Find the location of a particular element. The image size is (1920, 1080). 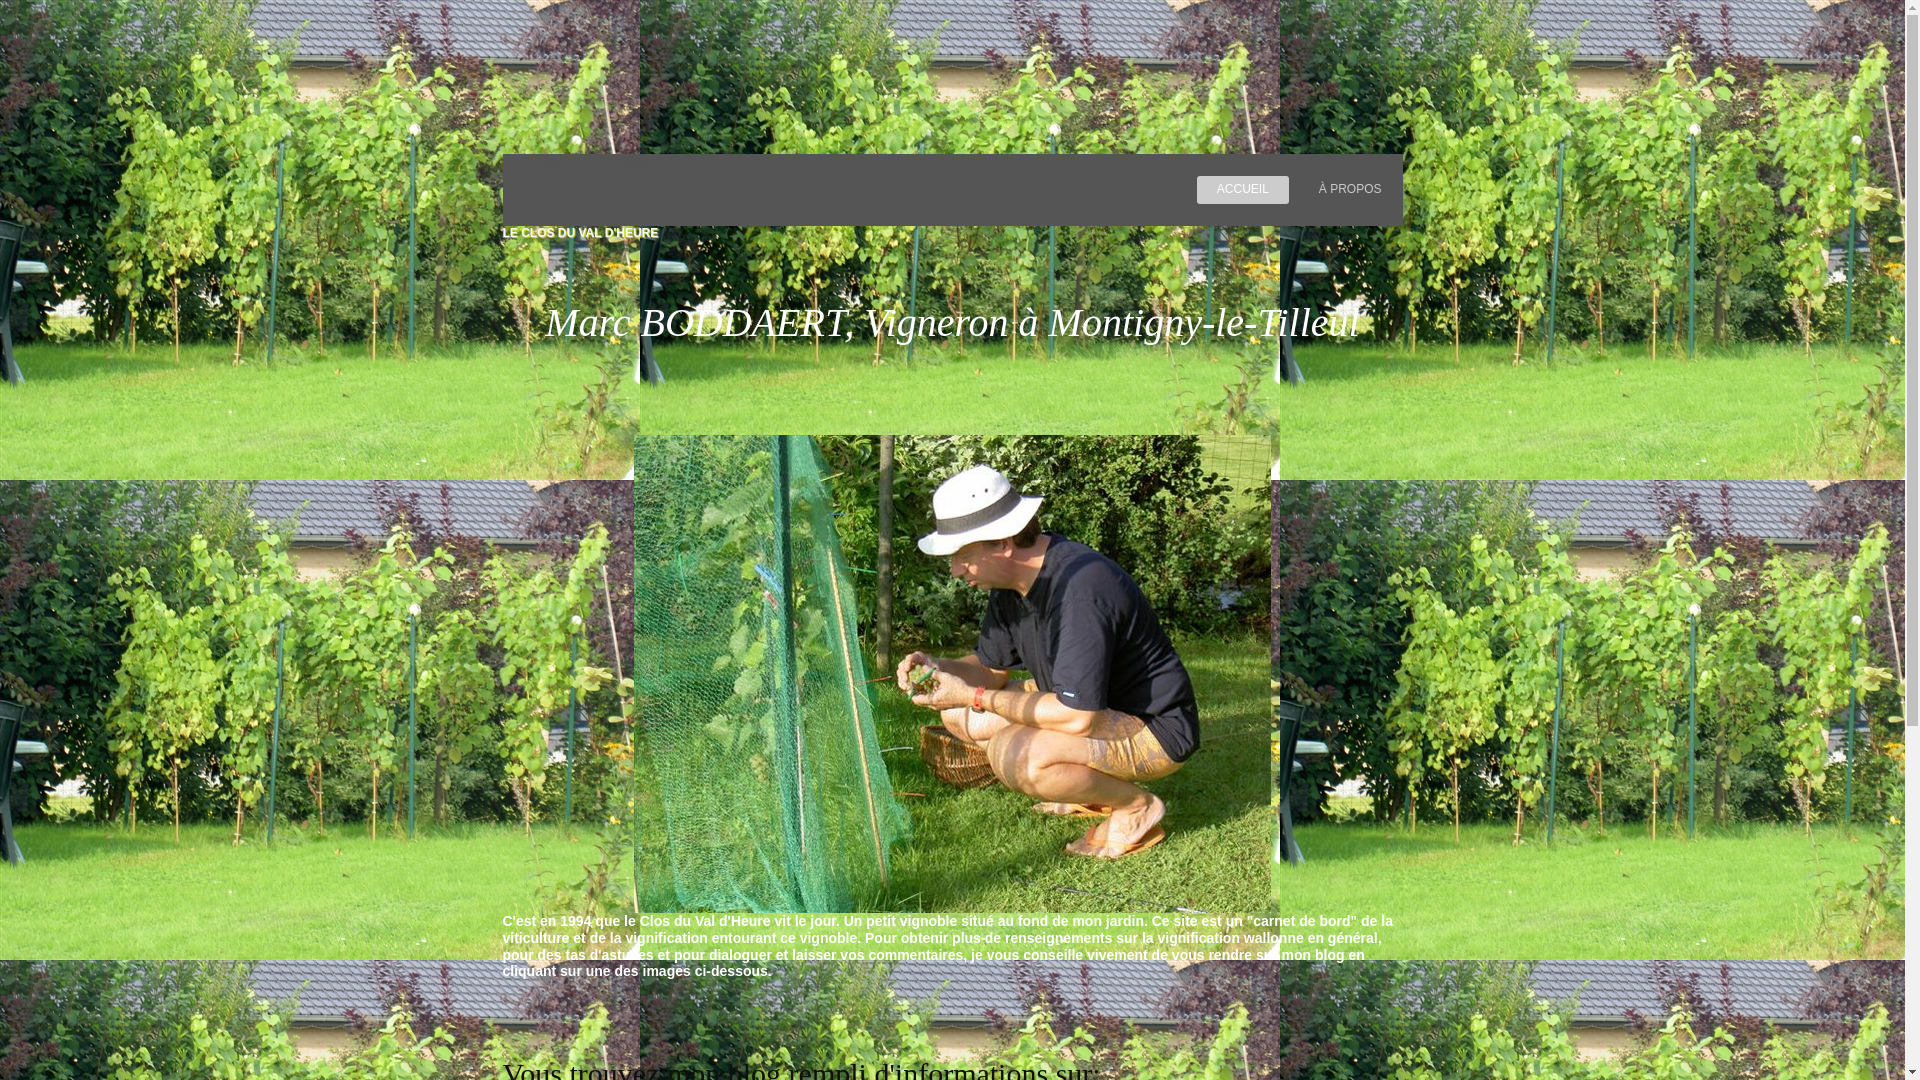

Advertisement is located at coordinates (364, 105).